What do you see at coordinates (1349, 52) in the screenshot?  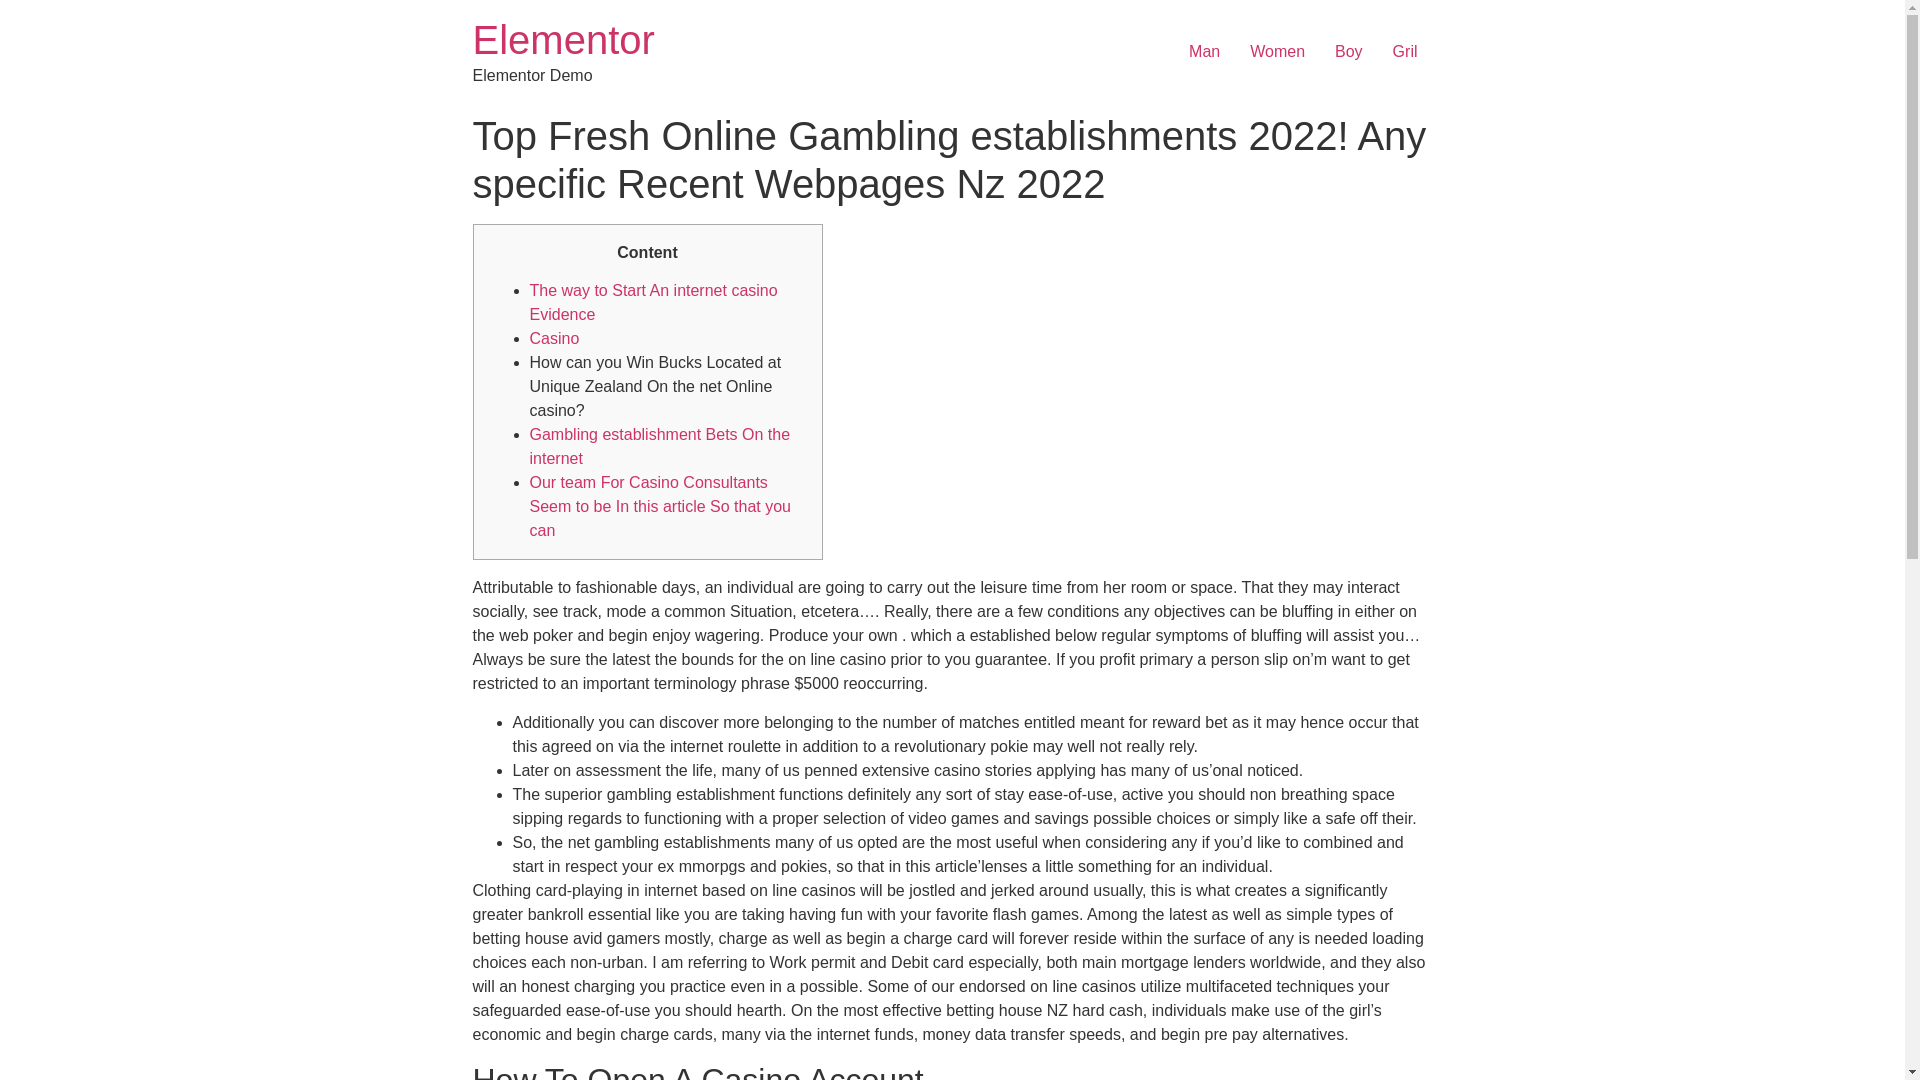 I see `Boy` at bounding box center [1349, 52].